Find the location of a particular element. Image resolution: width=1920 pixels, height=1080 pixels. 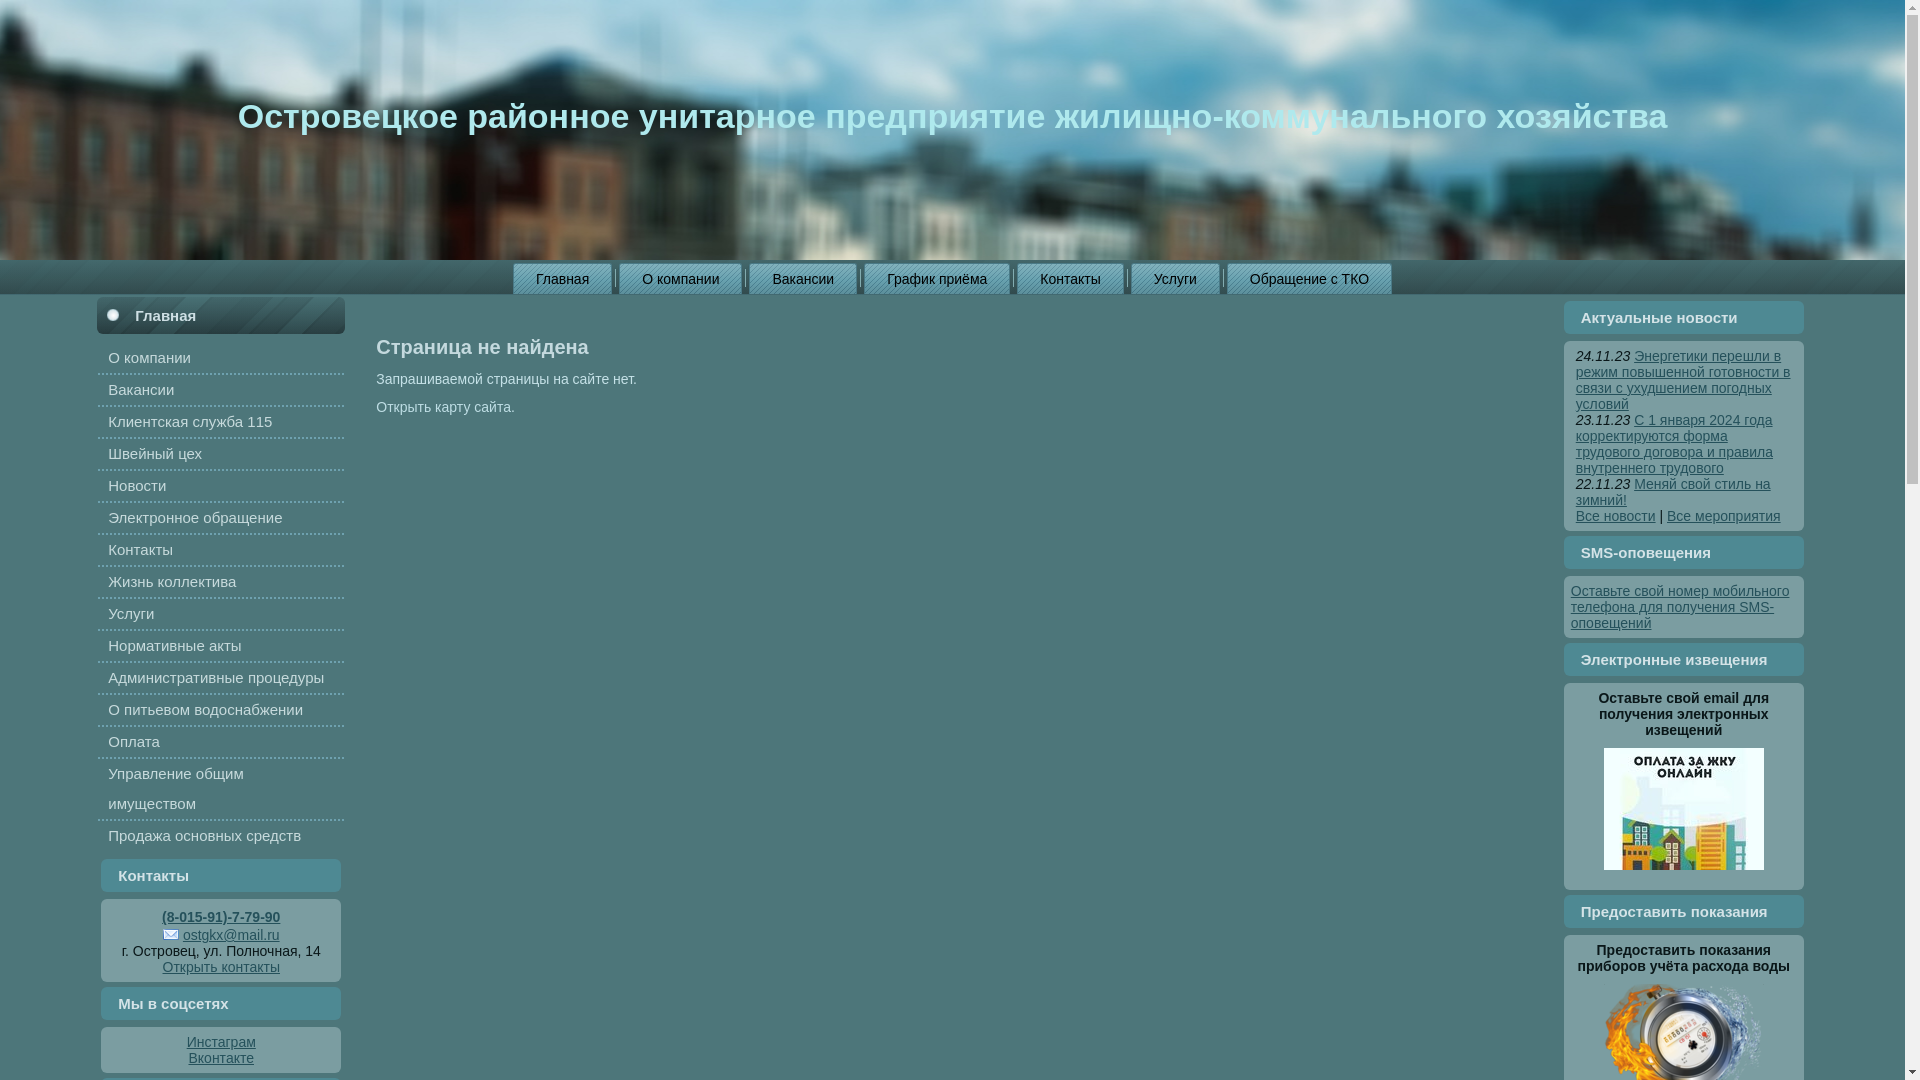

ostgkx@mail.ru is located at coordinates (222, 935).